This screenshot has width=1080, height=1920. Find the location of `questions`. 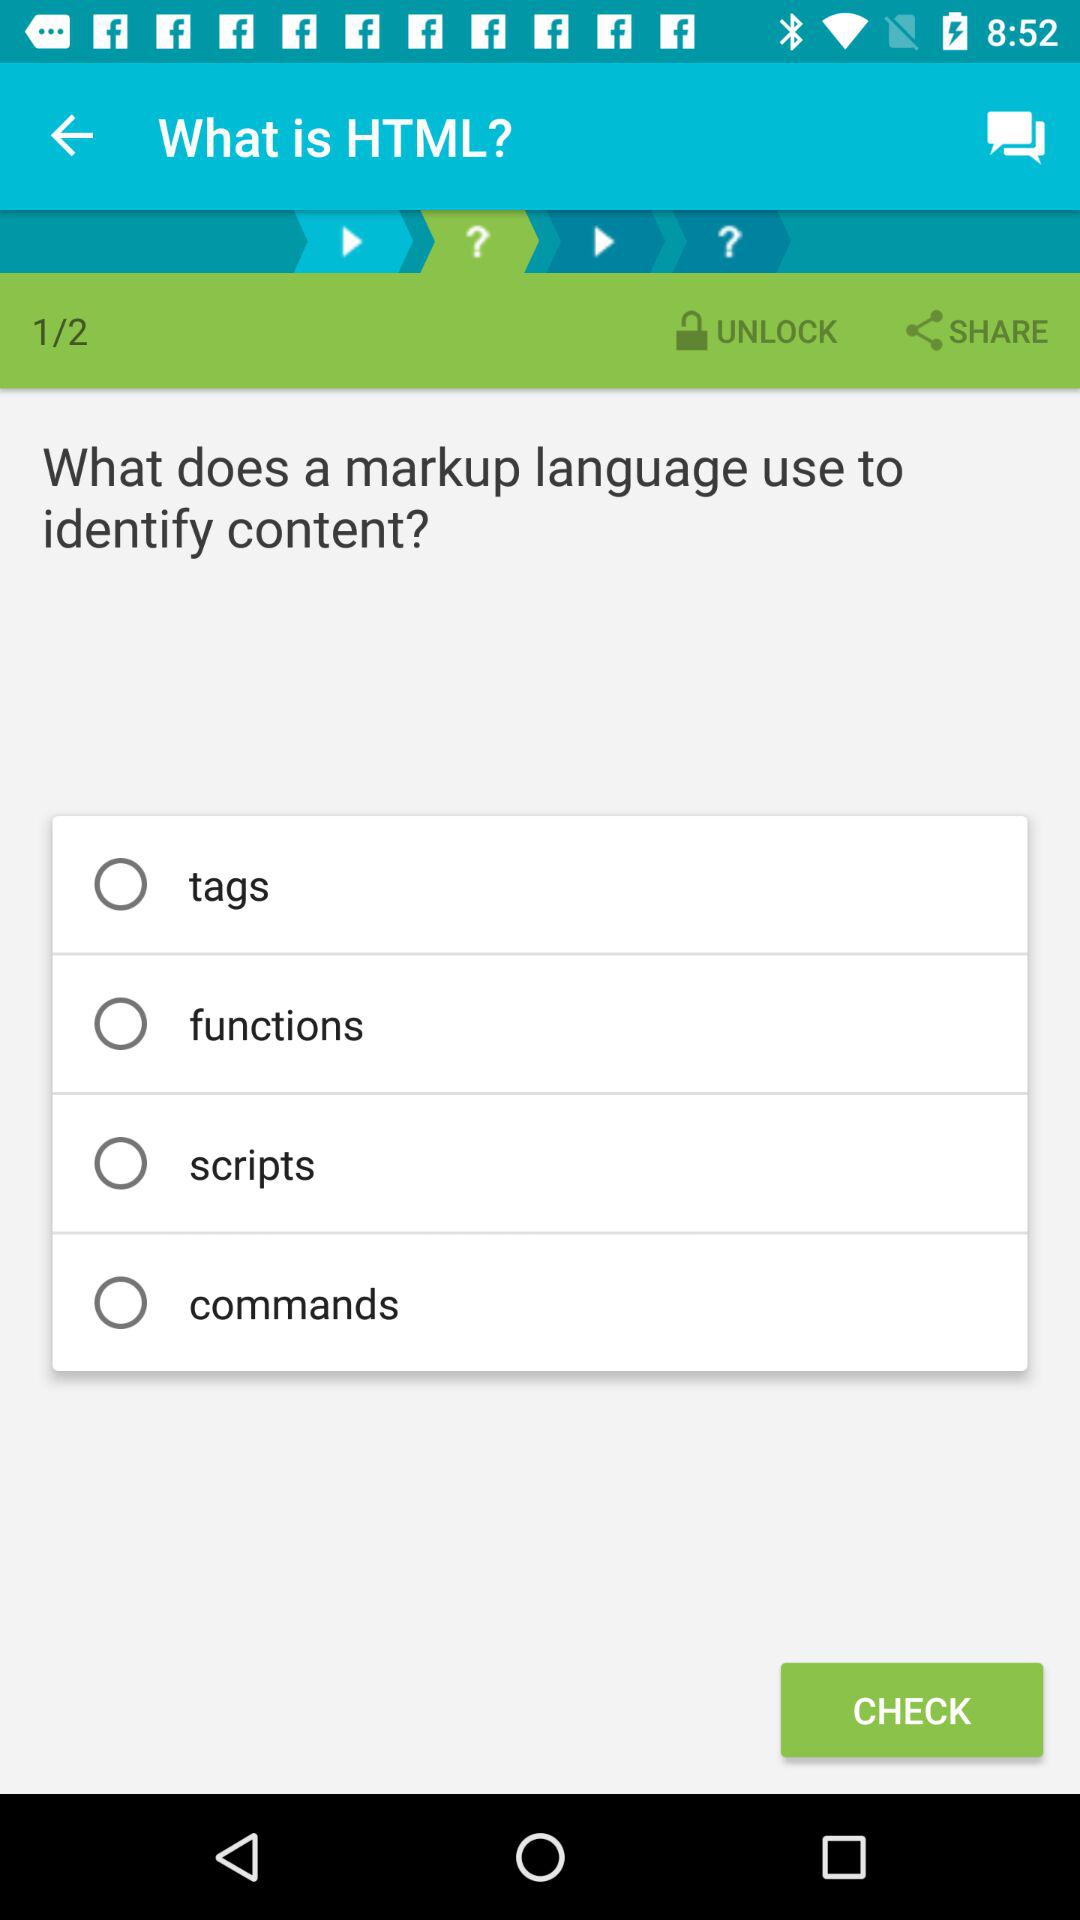

questions is located at coordinates (477, 242).